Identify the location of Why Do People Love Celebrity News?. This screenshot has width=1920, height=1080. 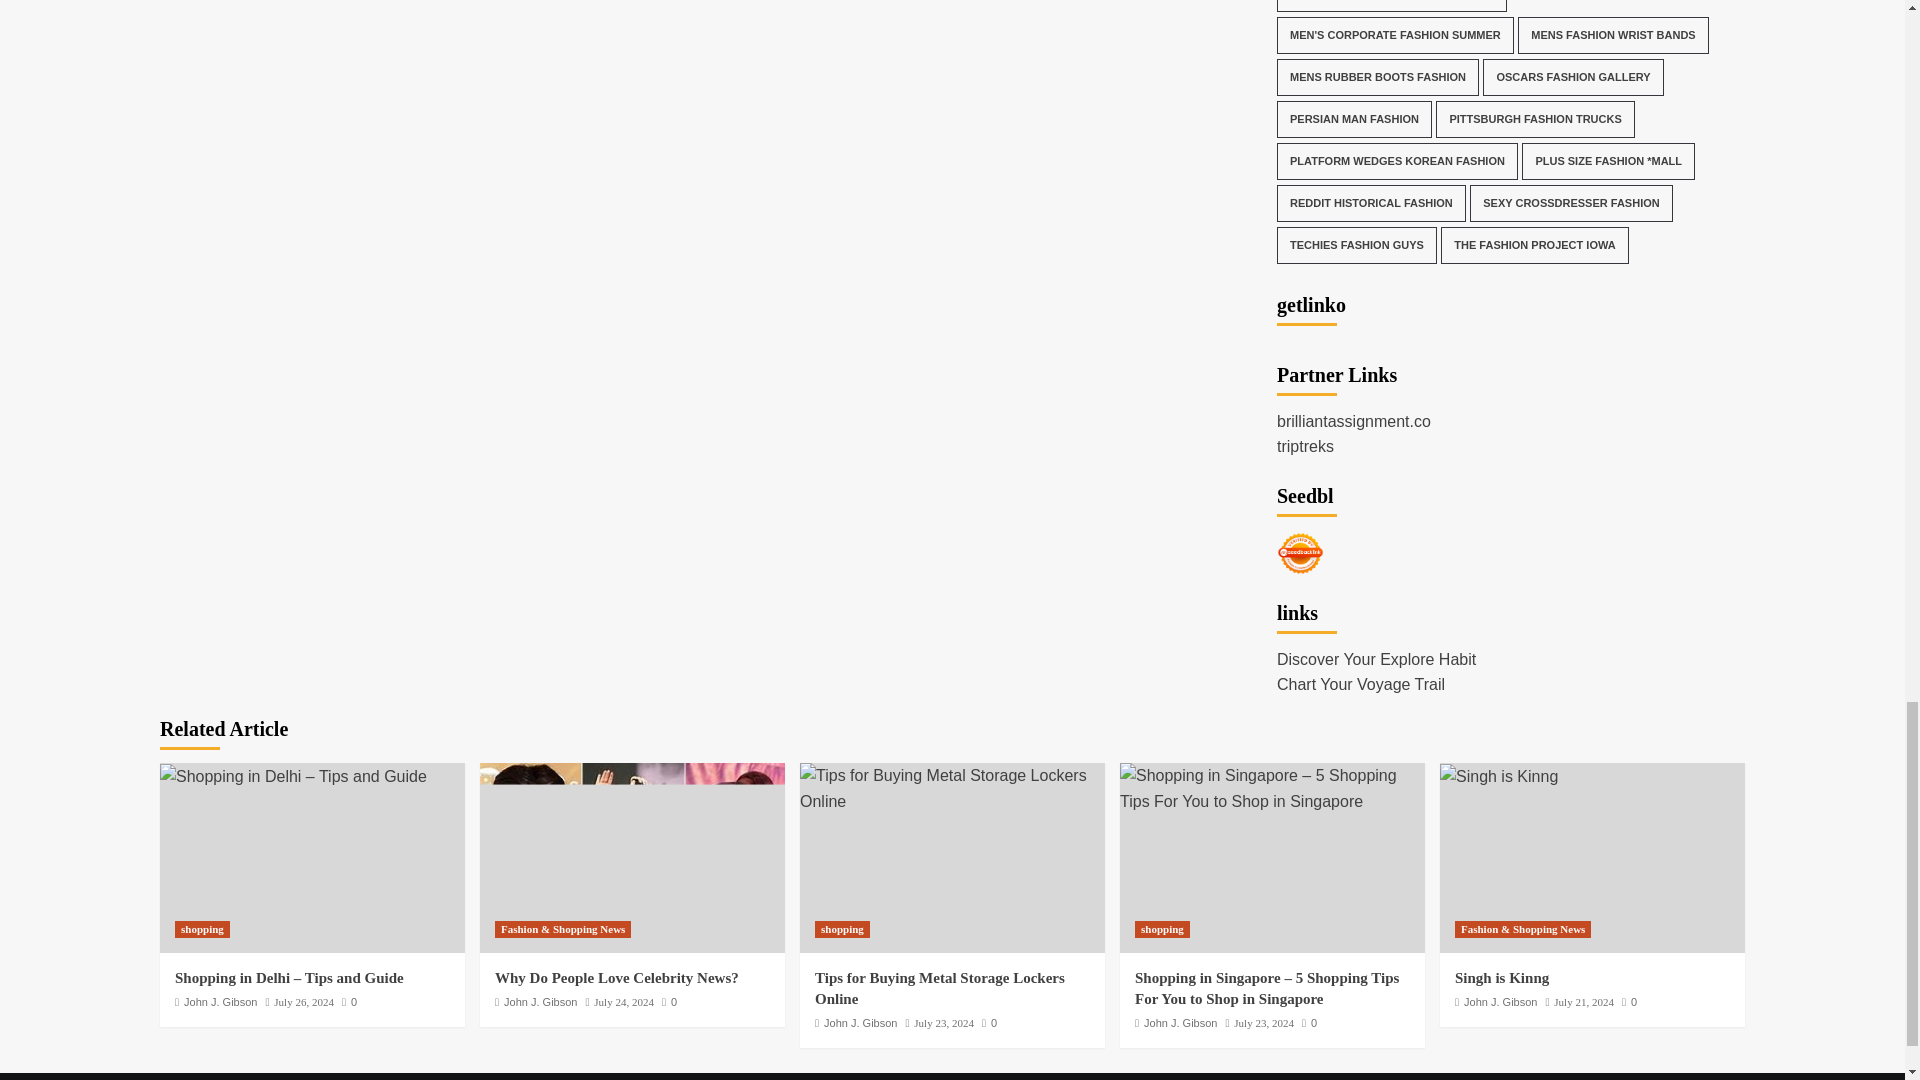
(632, 857).